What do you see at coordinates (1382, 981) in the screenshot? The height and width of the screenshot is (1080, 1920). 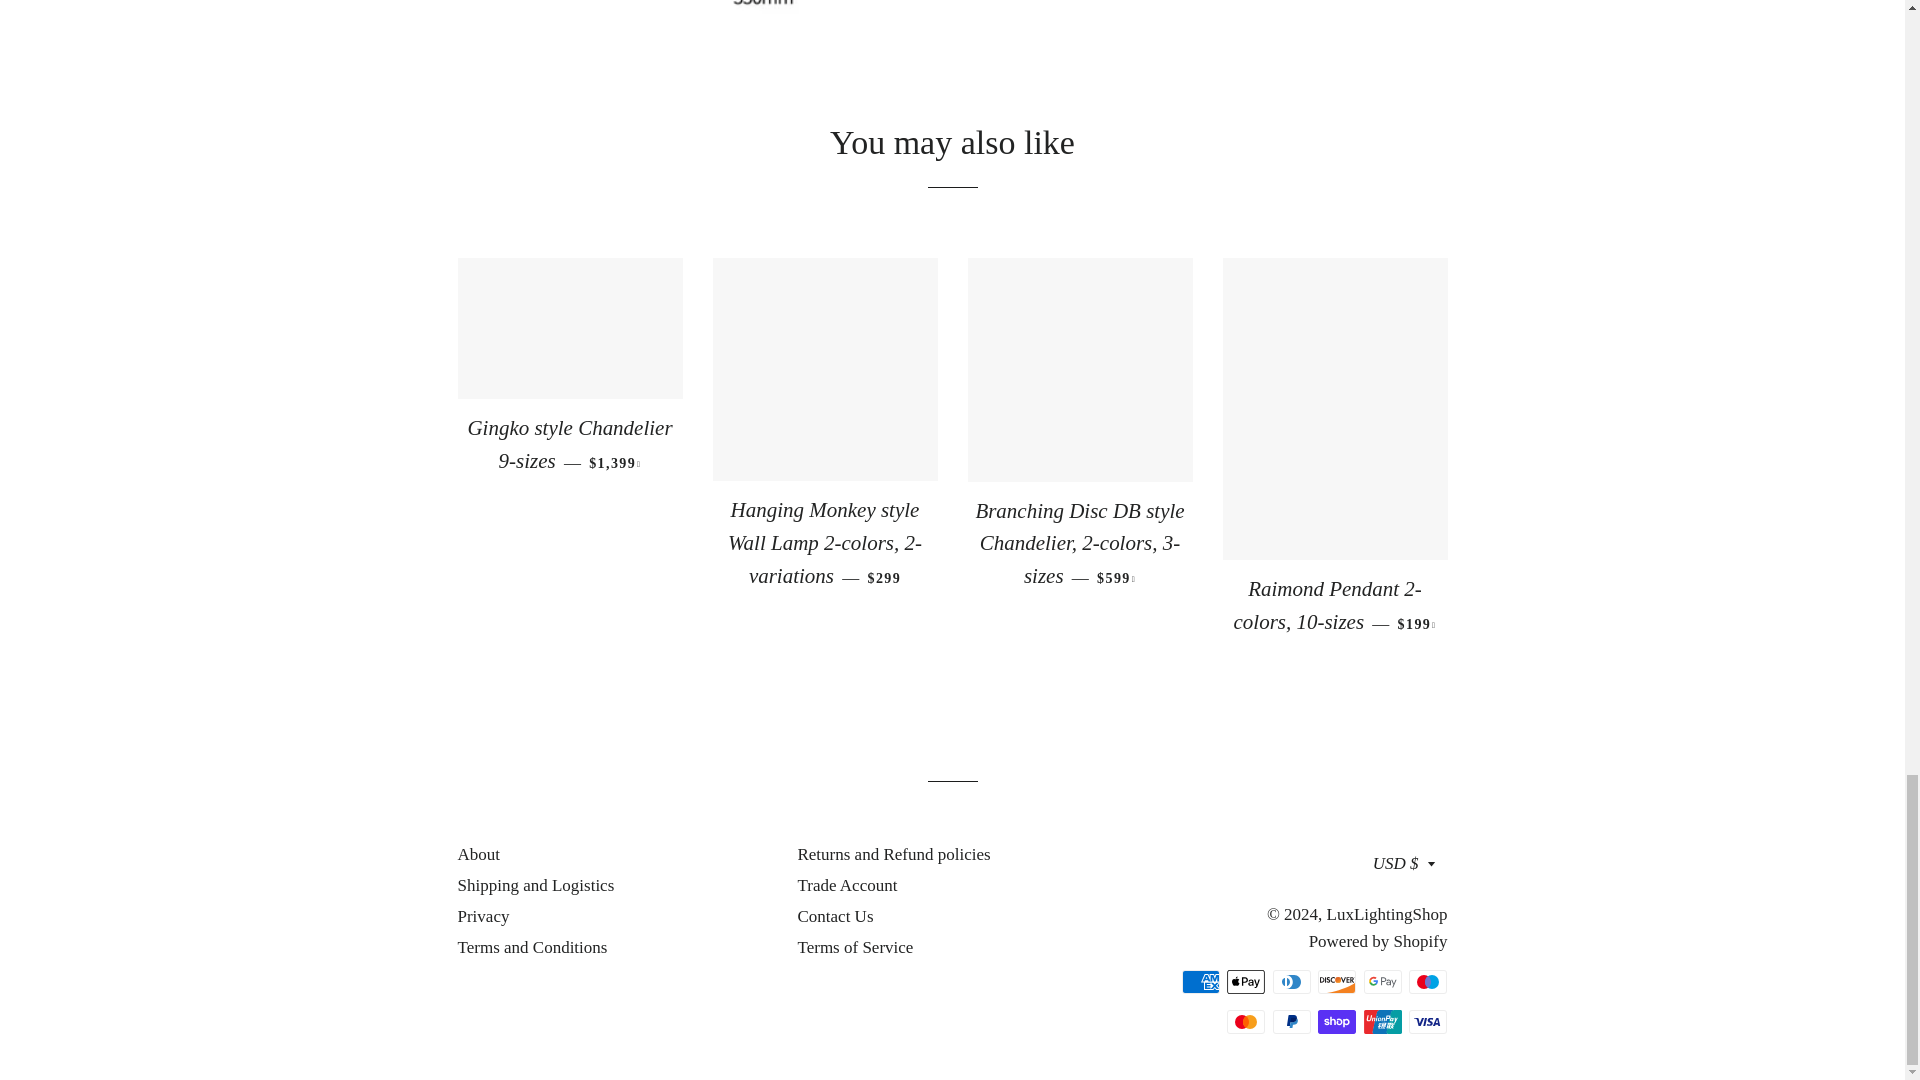 I see `Google Pay` at bounding box center [1382, 981].